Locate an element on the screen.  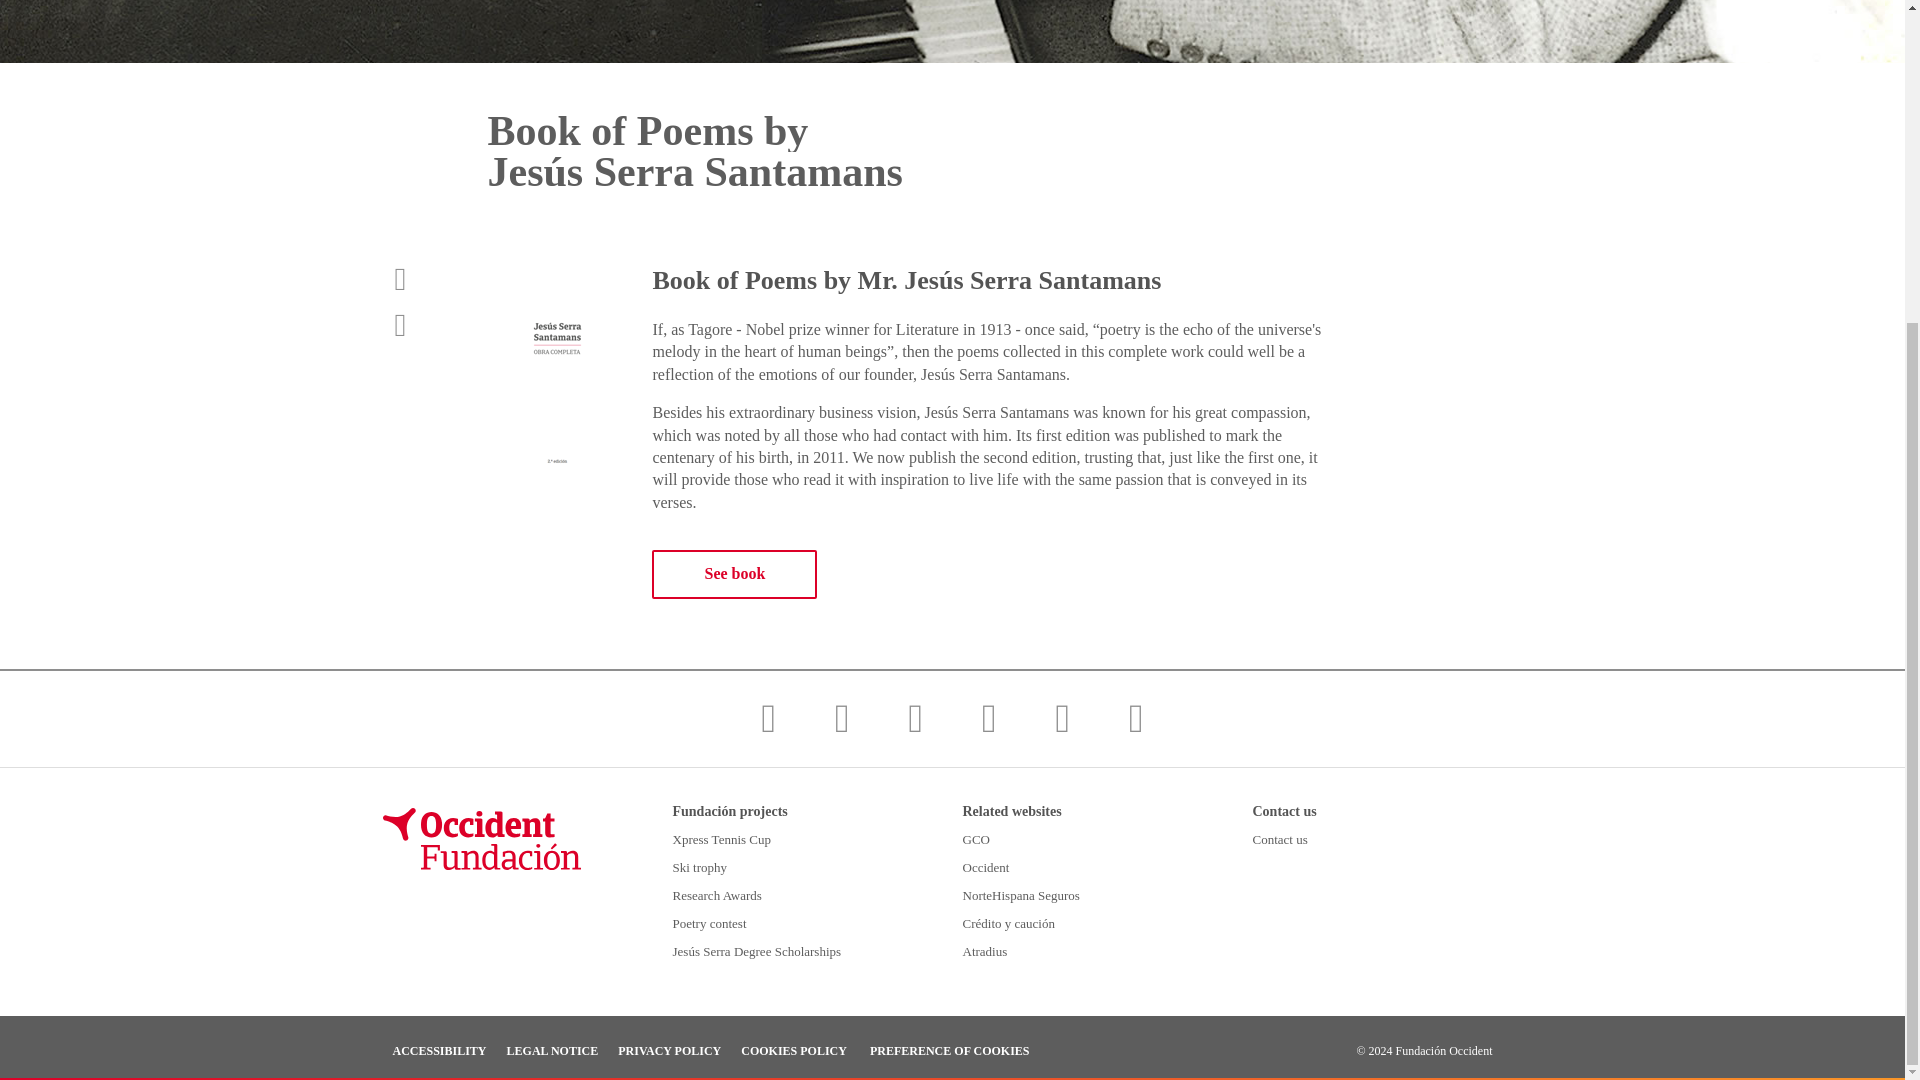
See book is located at coordinates (734, 574).